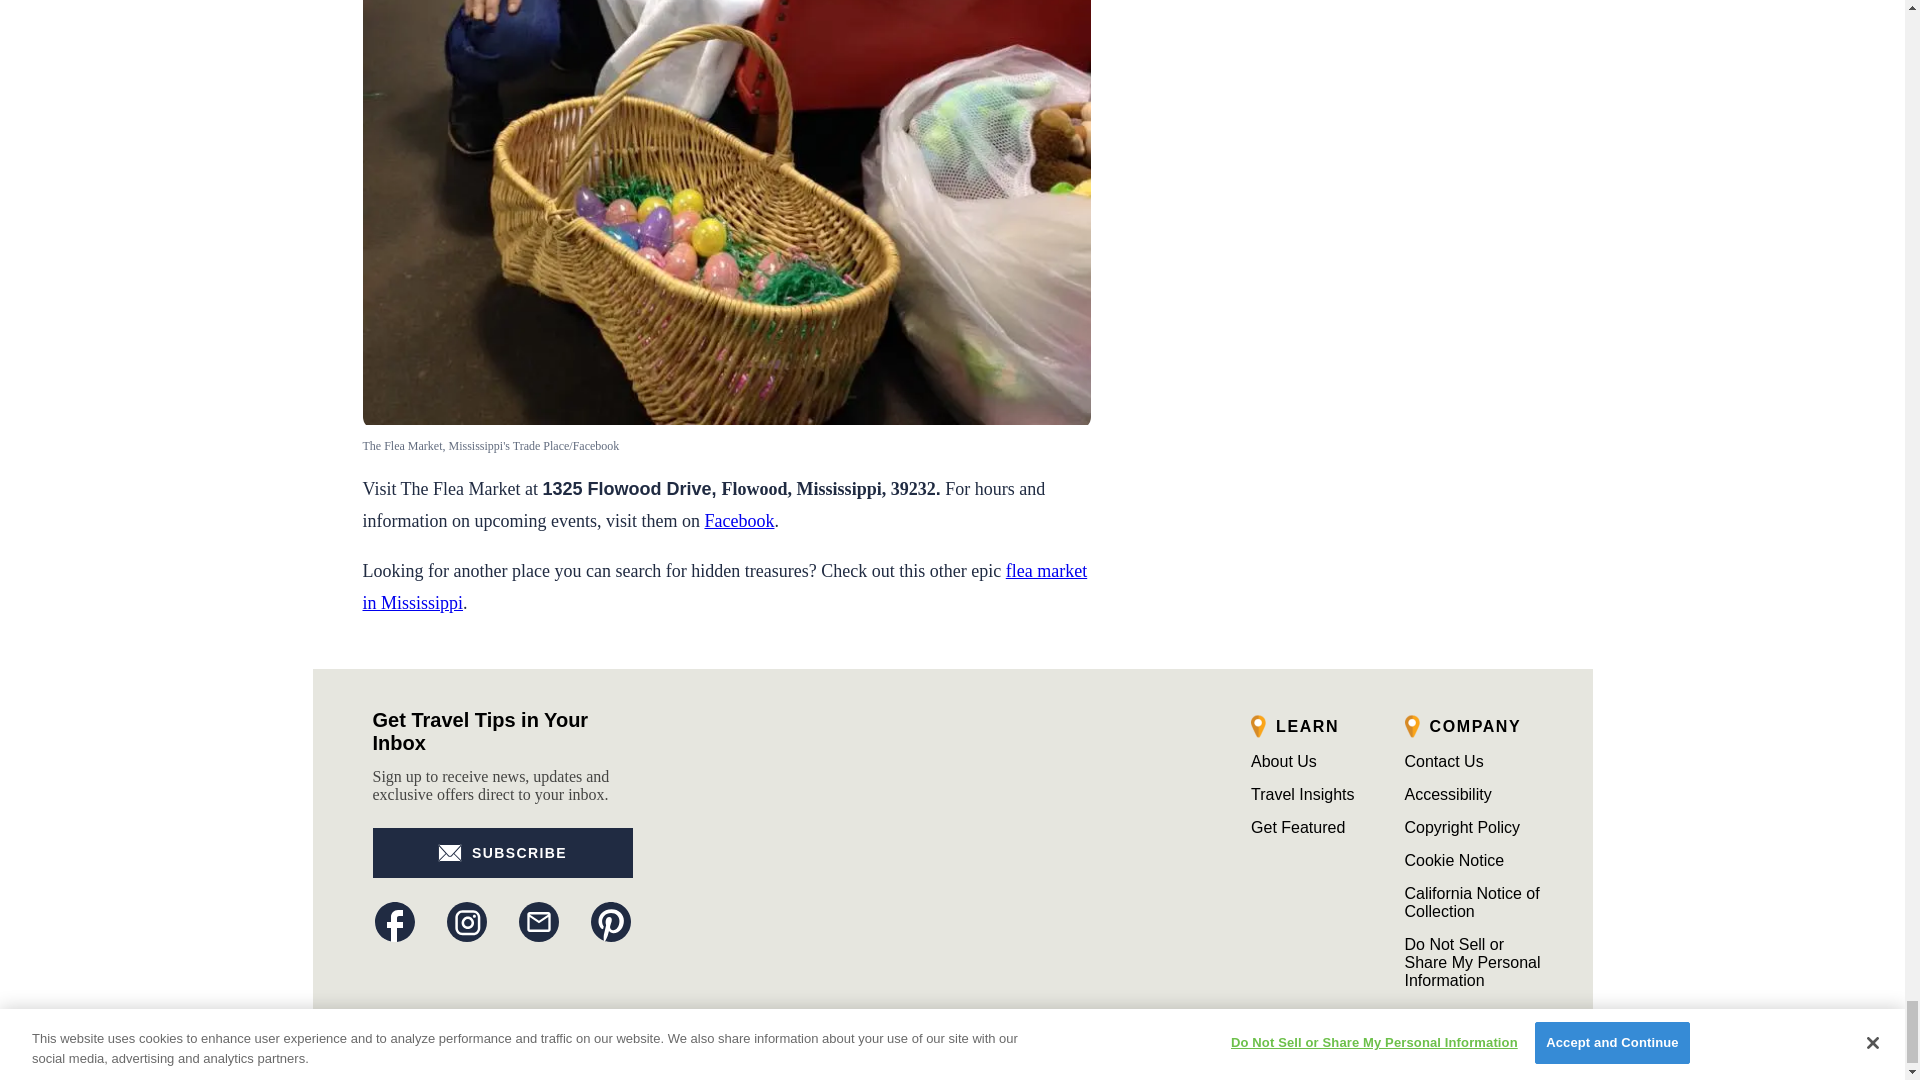 The width and height of the screenshot is (1920, 1080). Describe the element at coordinates (609, 921) in the screenshot. I see `pinterest` at that location.